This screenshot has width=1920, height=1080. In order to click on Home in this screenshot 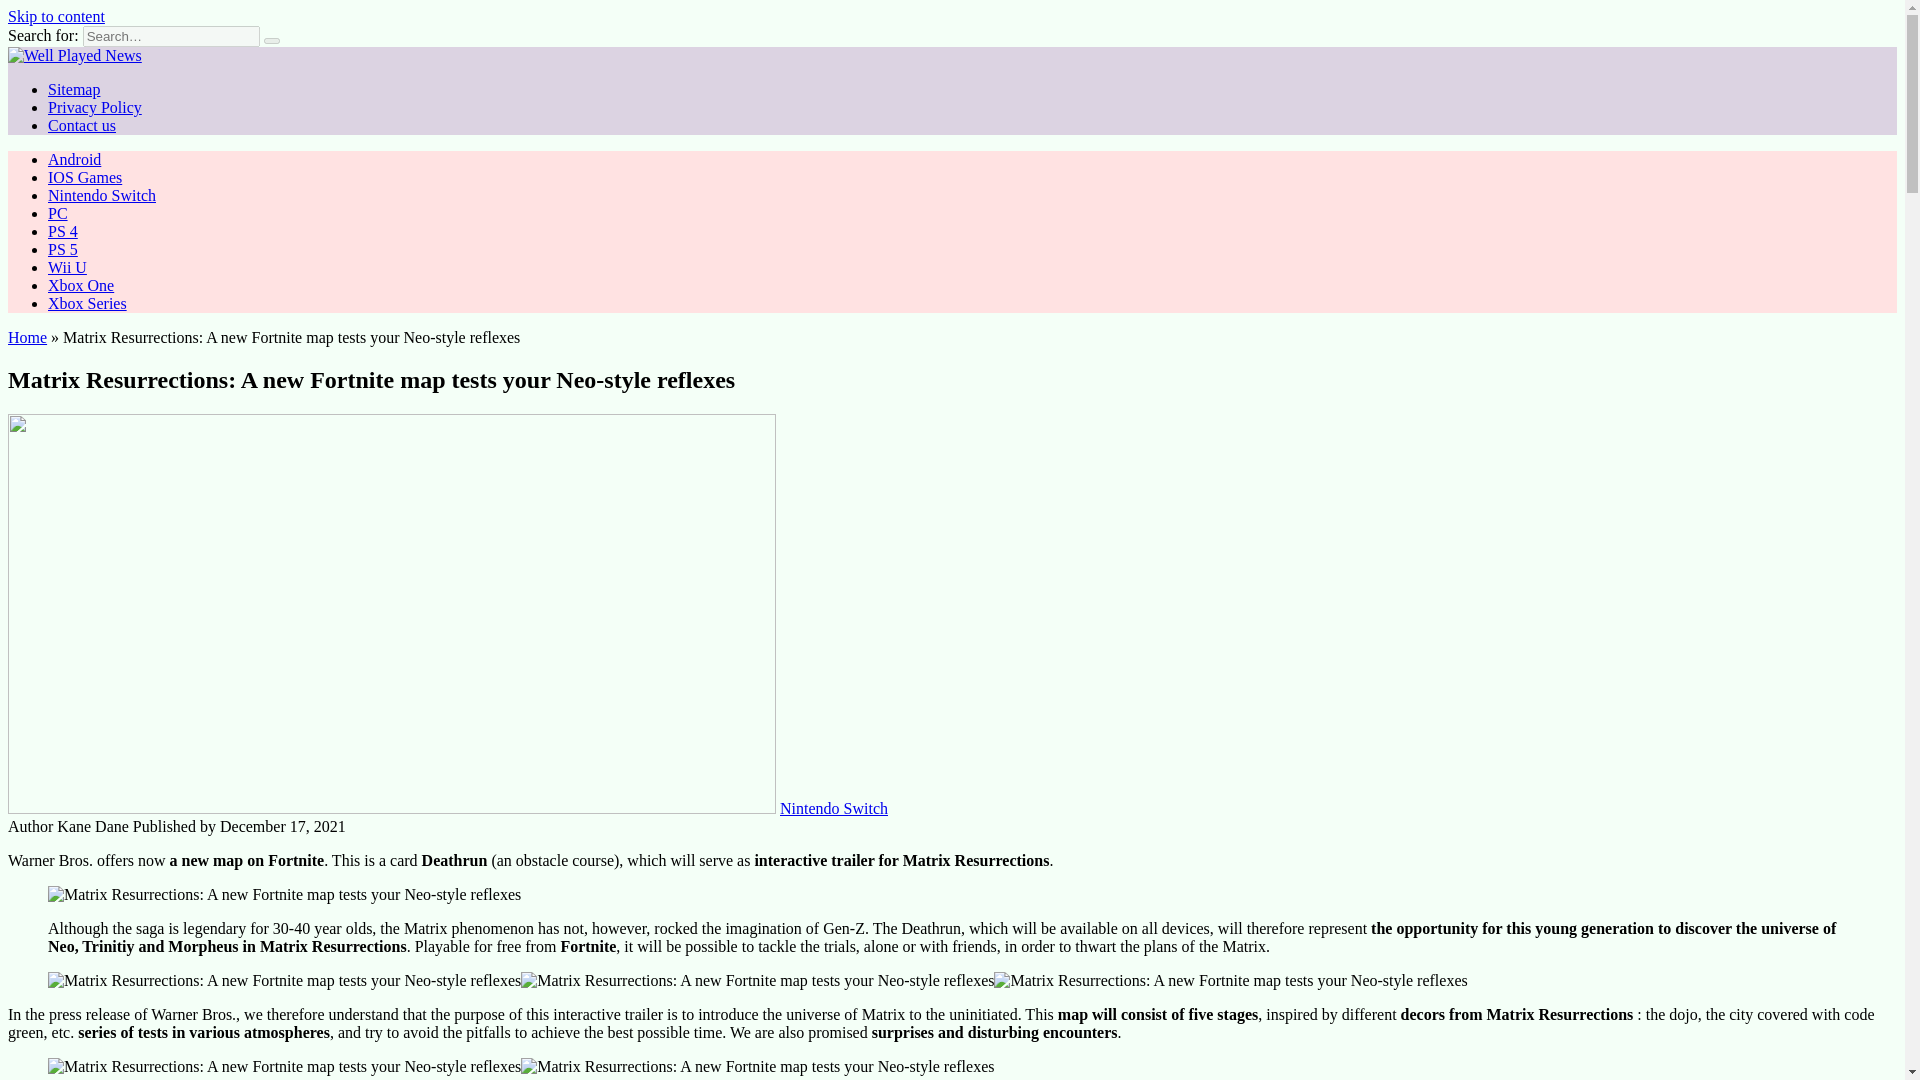, I will do `click(26, 337)`.